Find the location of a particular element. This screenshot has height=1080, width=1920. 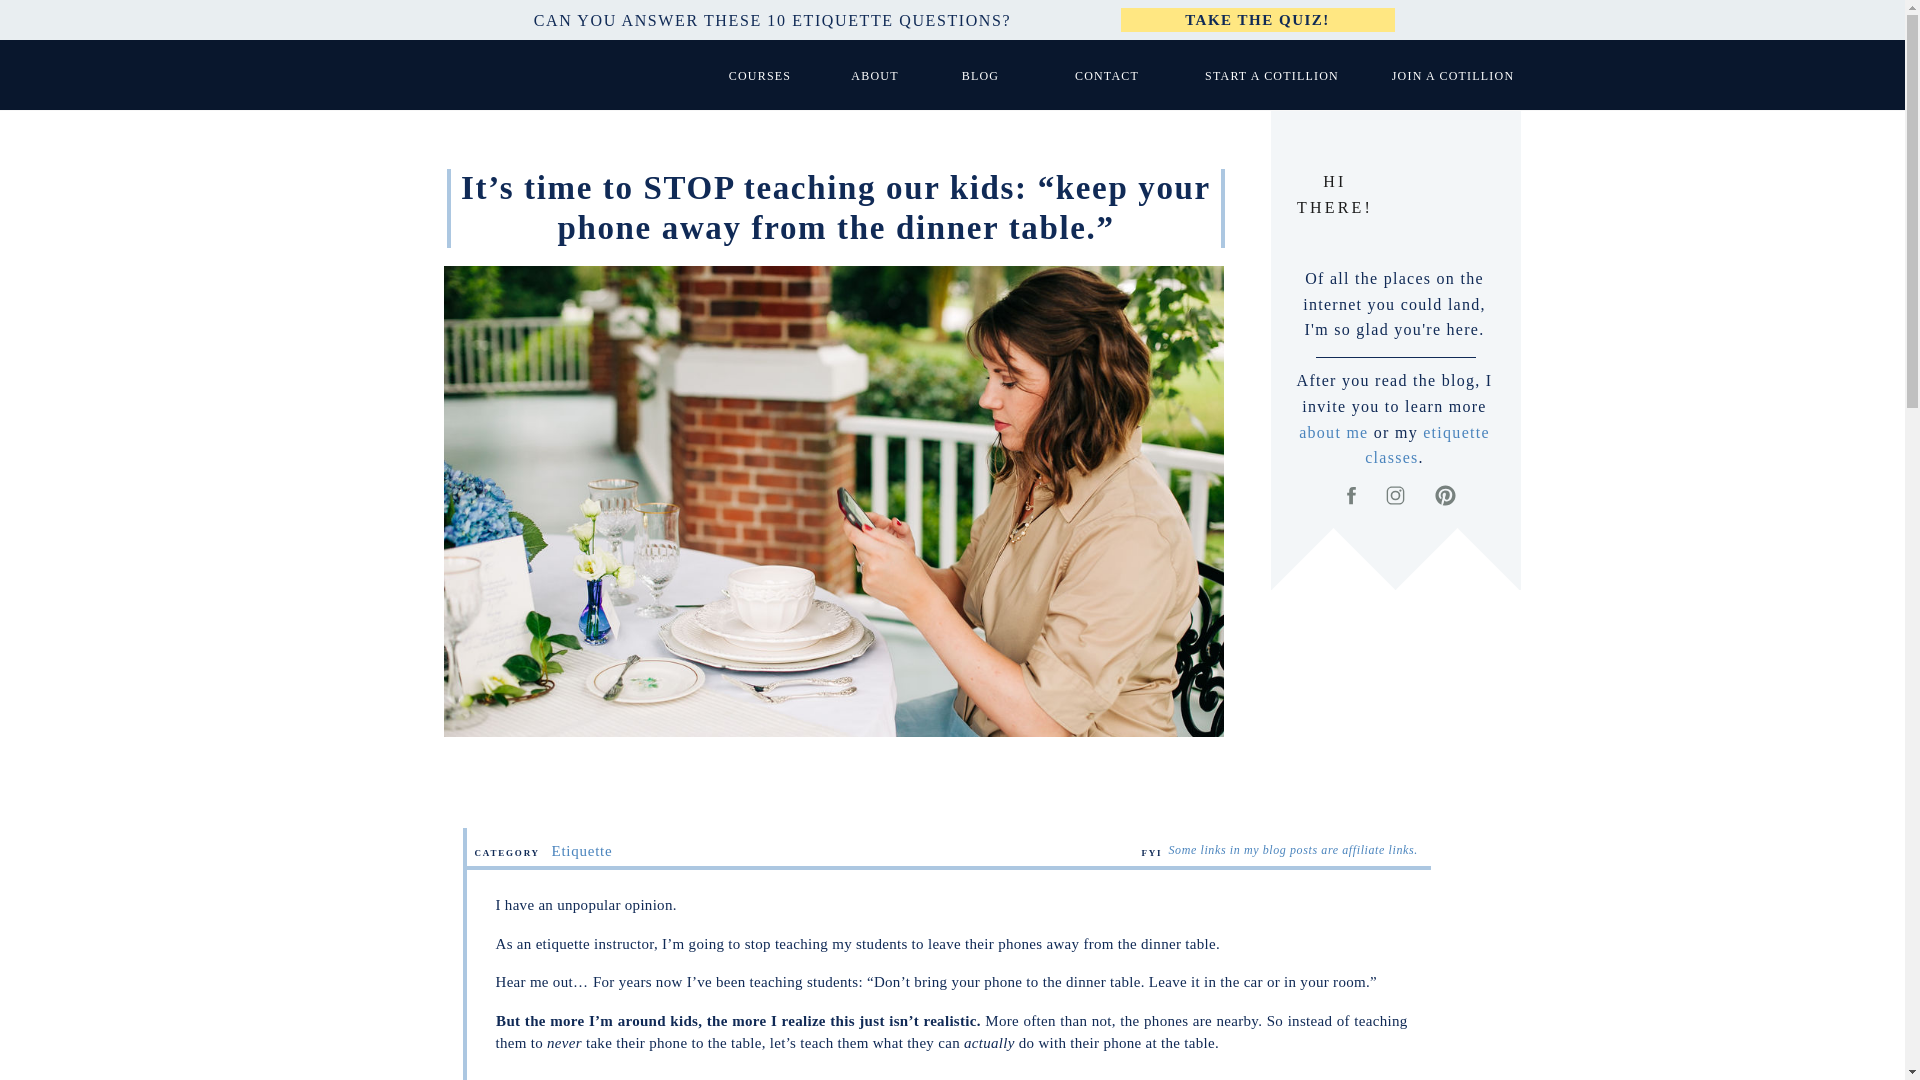

COURSES is located at coordinates (759, 75).